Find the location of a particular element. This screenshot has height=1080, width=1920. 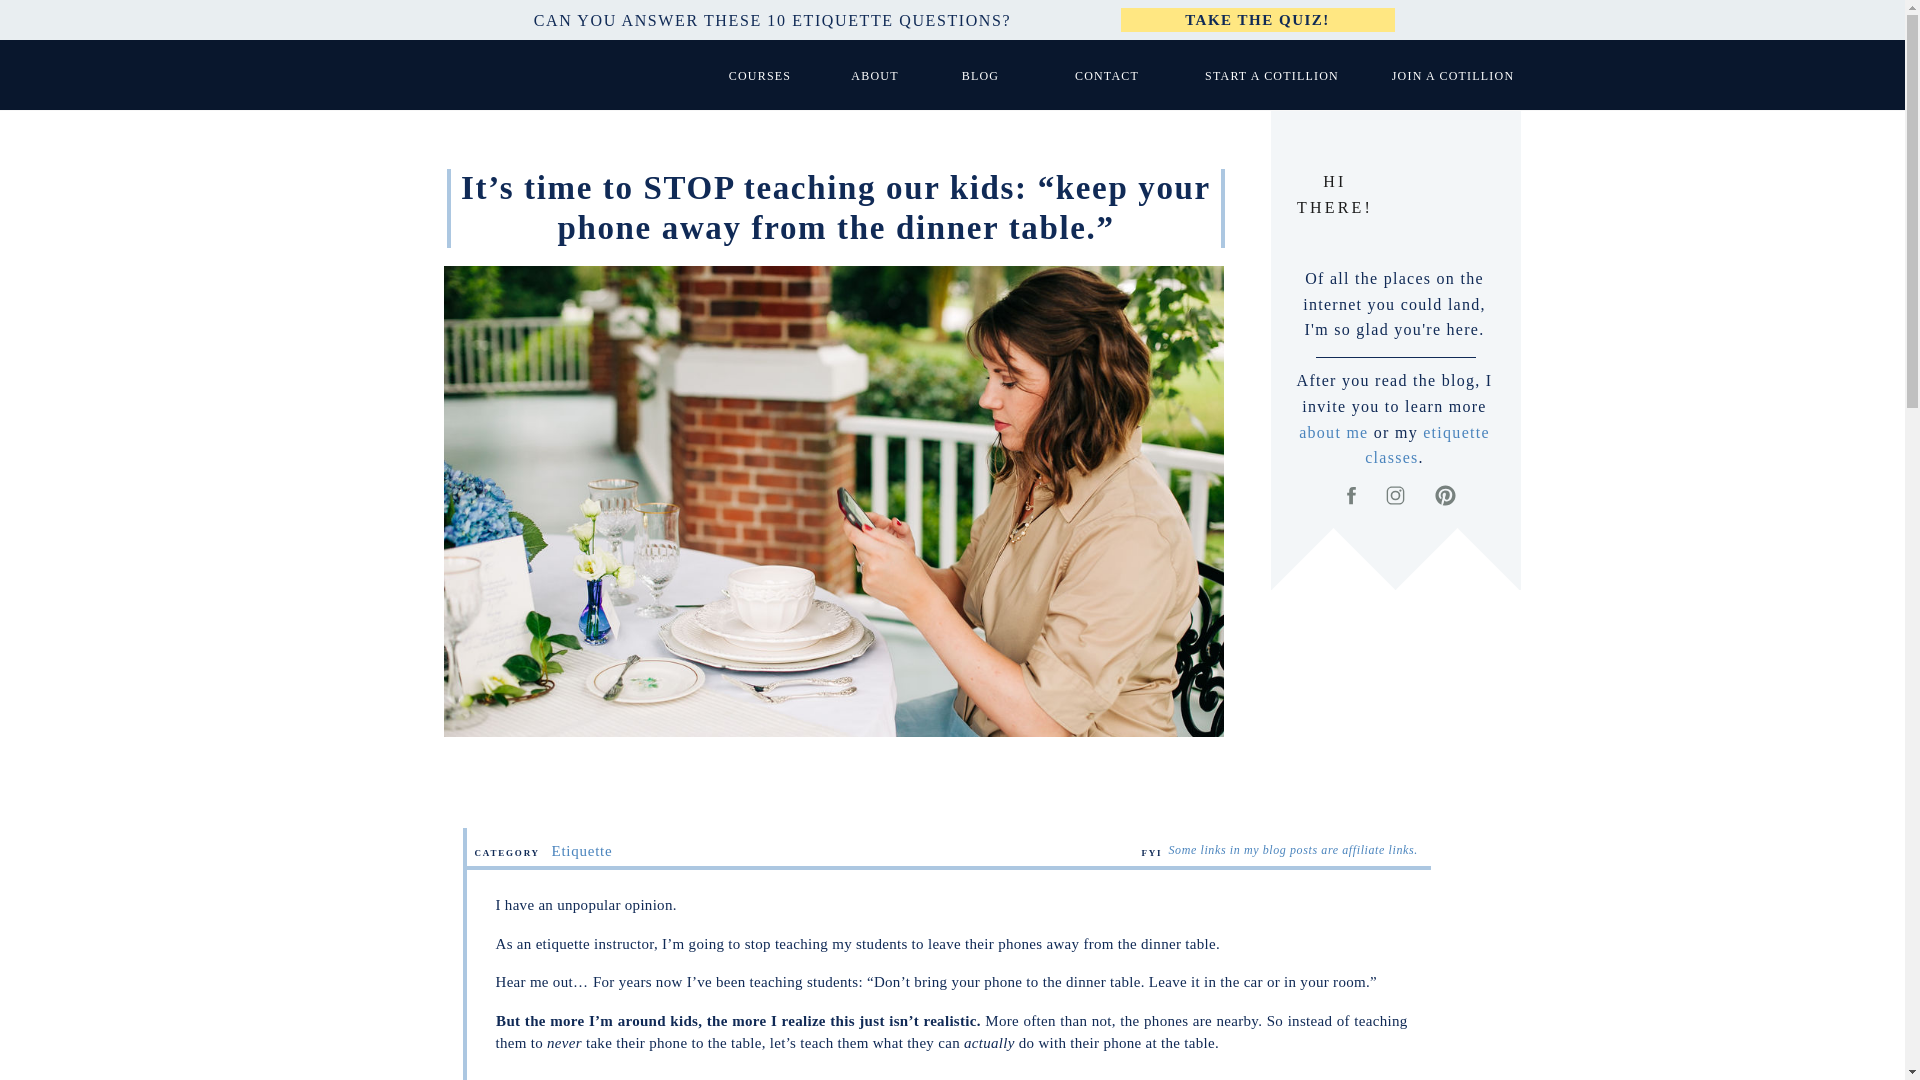

COURSES is located at coordinates (759, 75).